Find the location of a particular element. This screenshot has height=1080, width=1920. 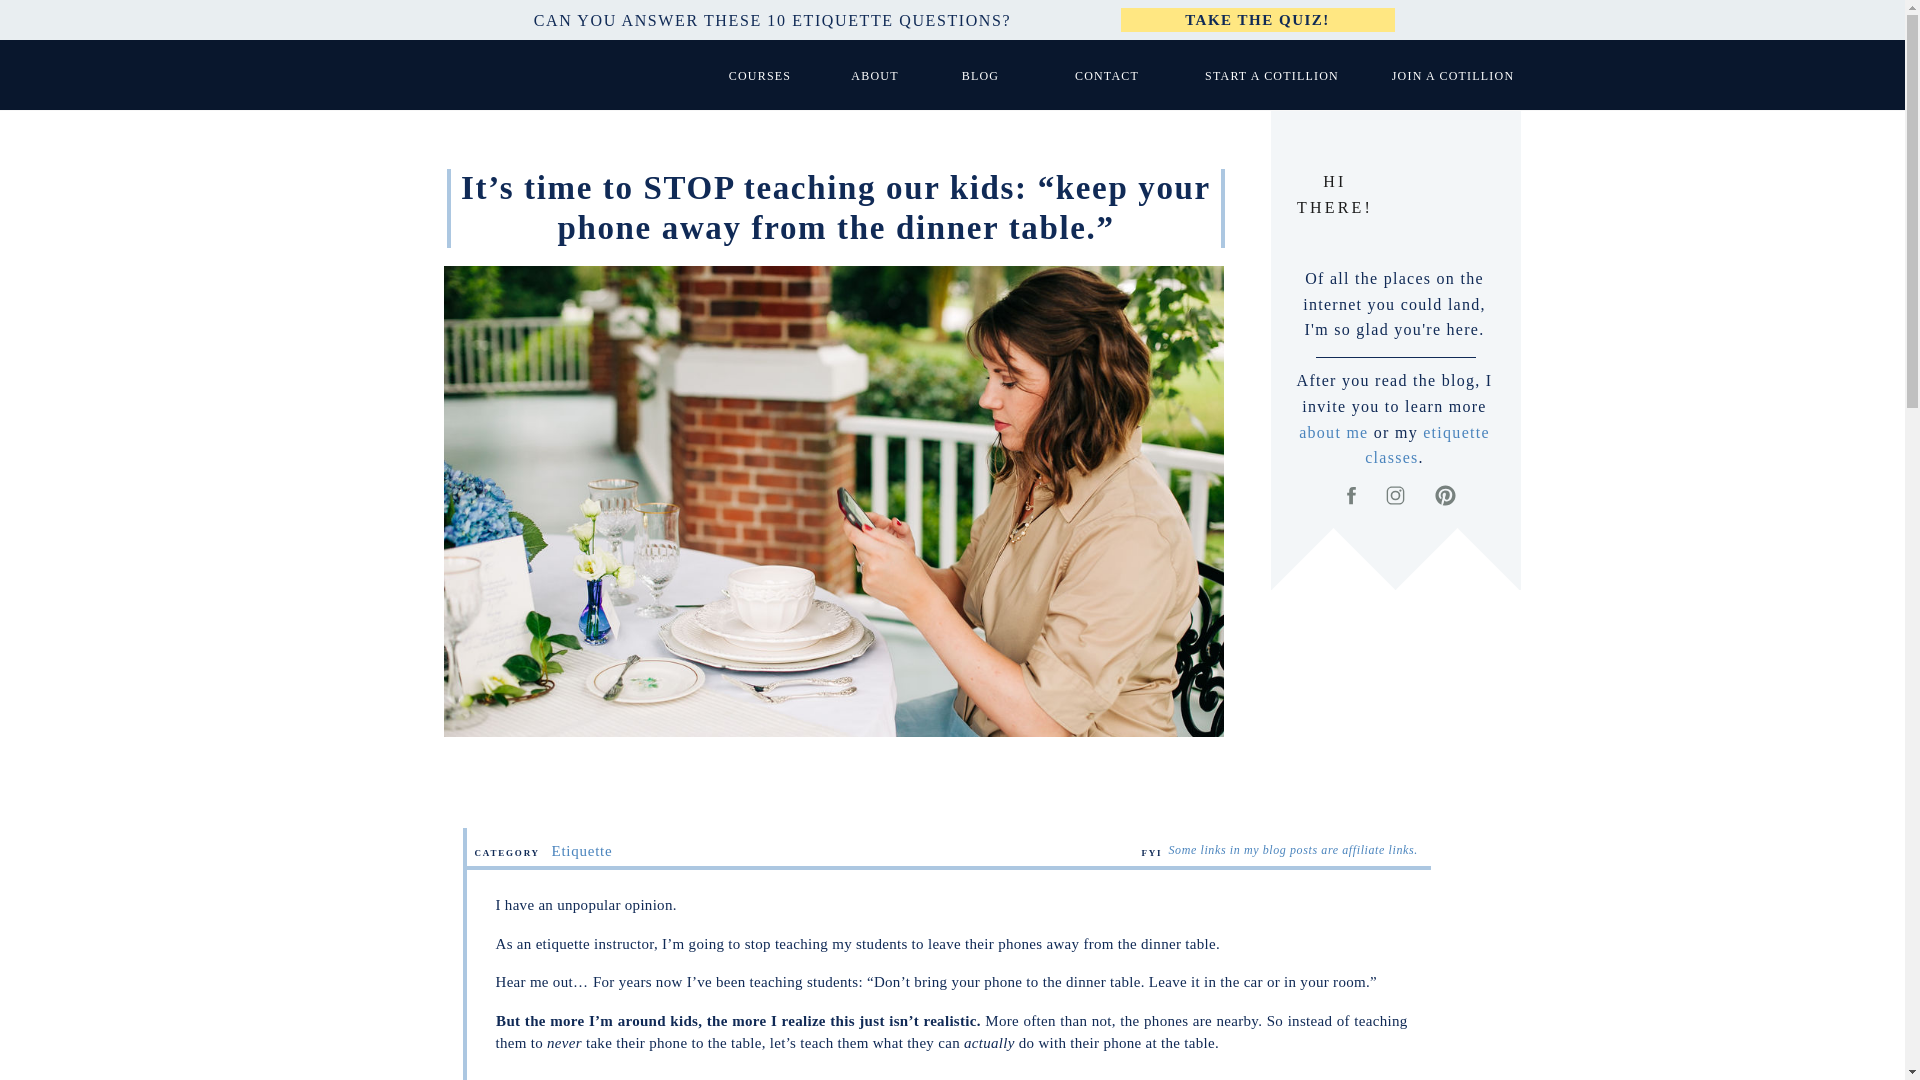

COURSES is located at coordinates (759, 75).